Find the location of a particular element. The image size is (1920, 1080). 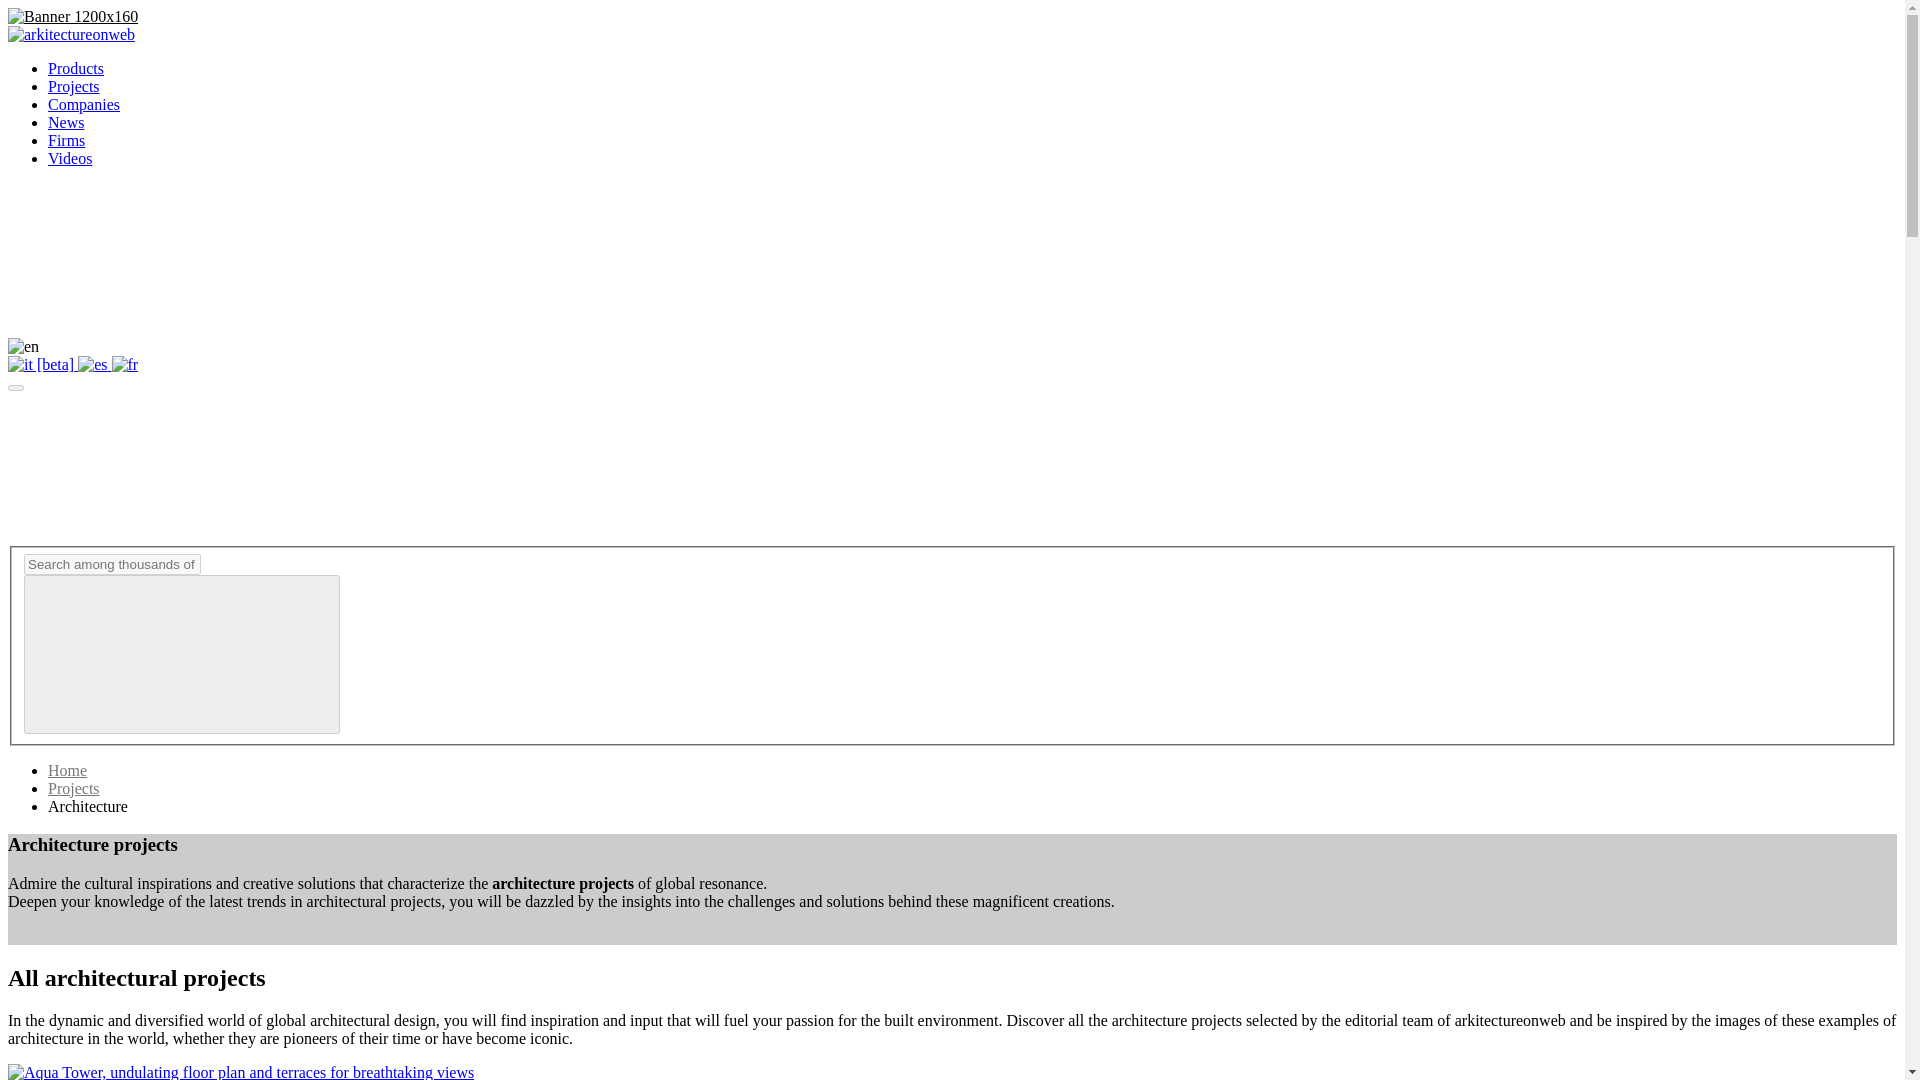

Go to arkitectureonweb is located at coordinates (70, 34).